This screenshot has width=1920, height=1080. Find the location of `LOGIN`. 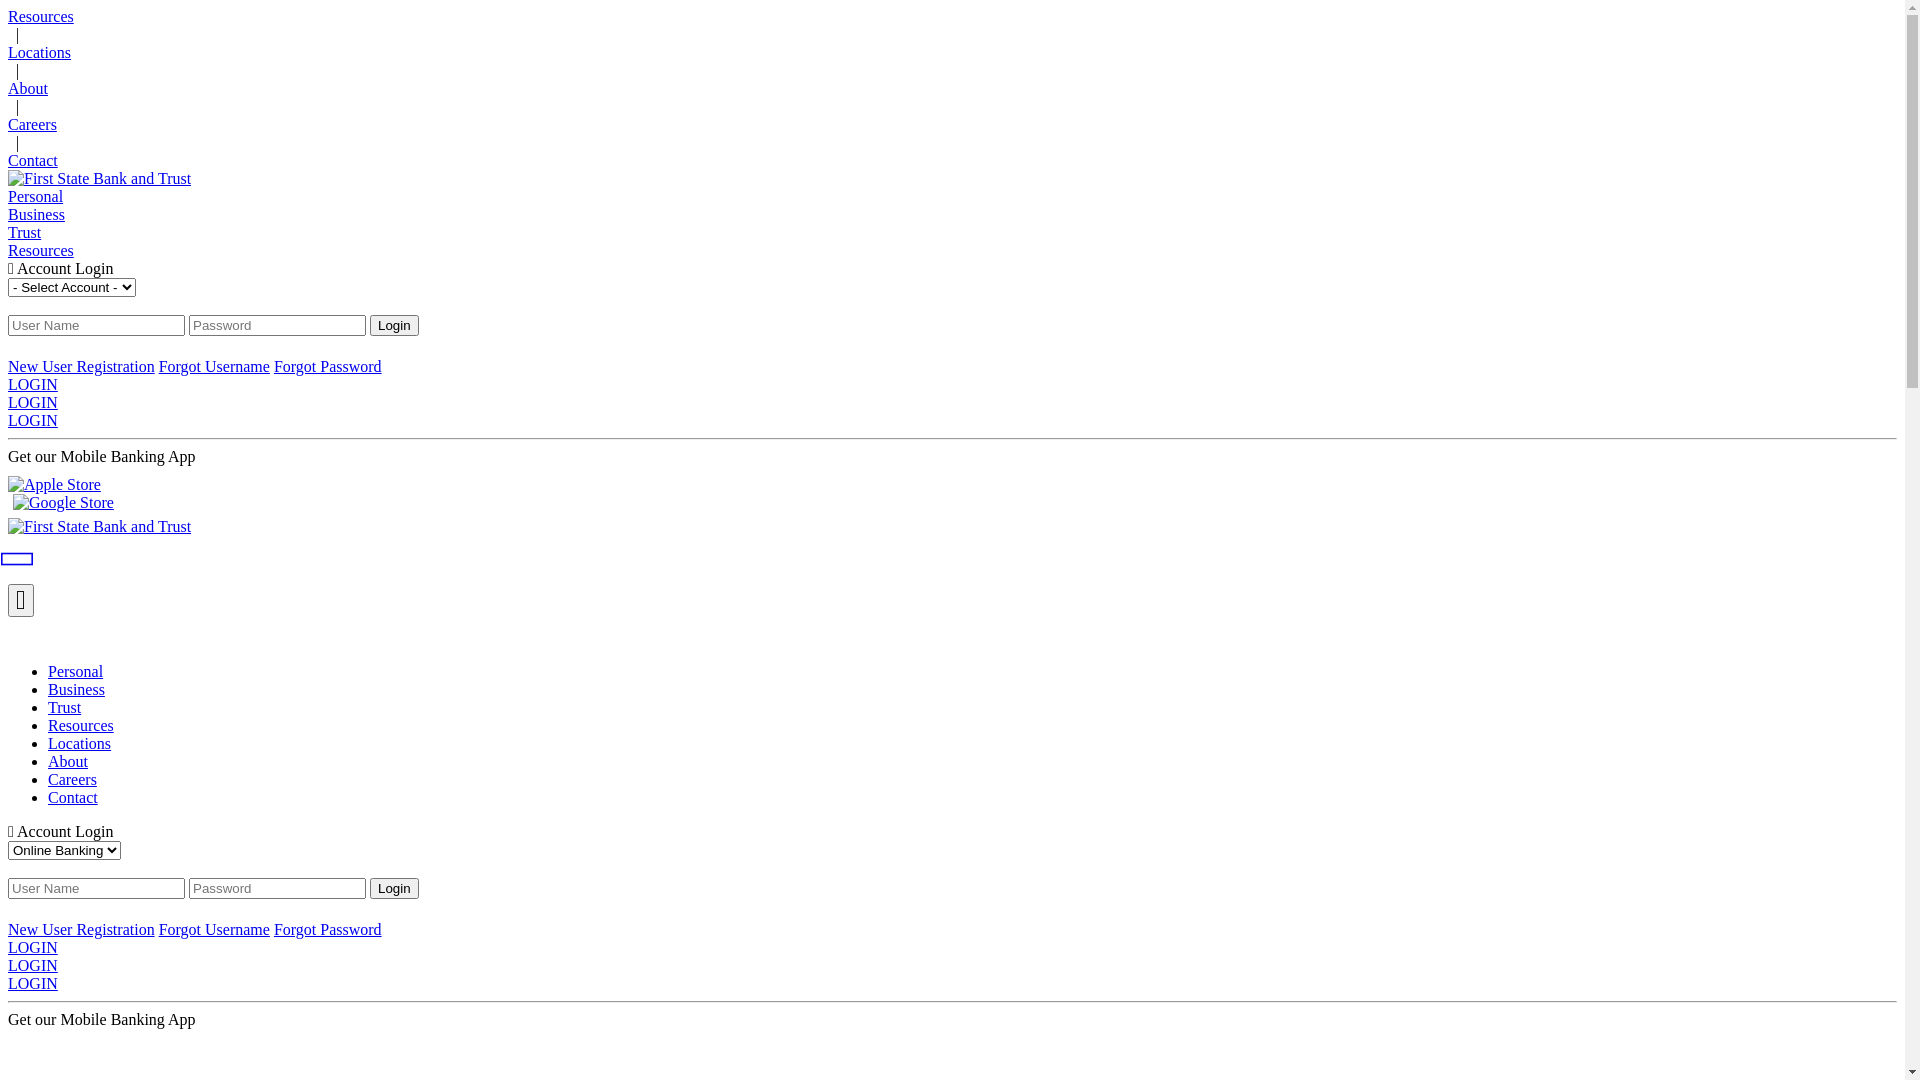

LOGIN is located at coordinates (952, 984).